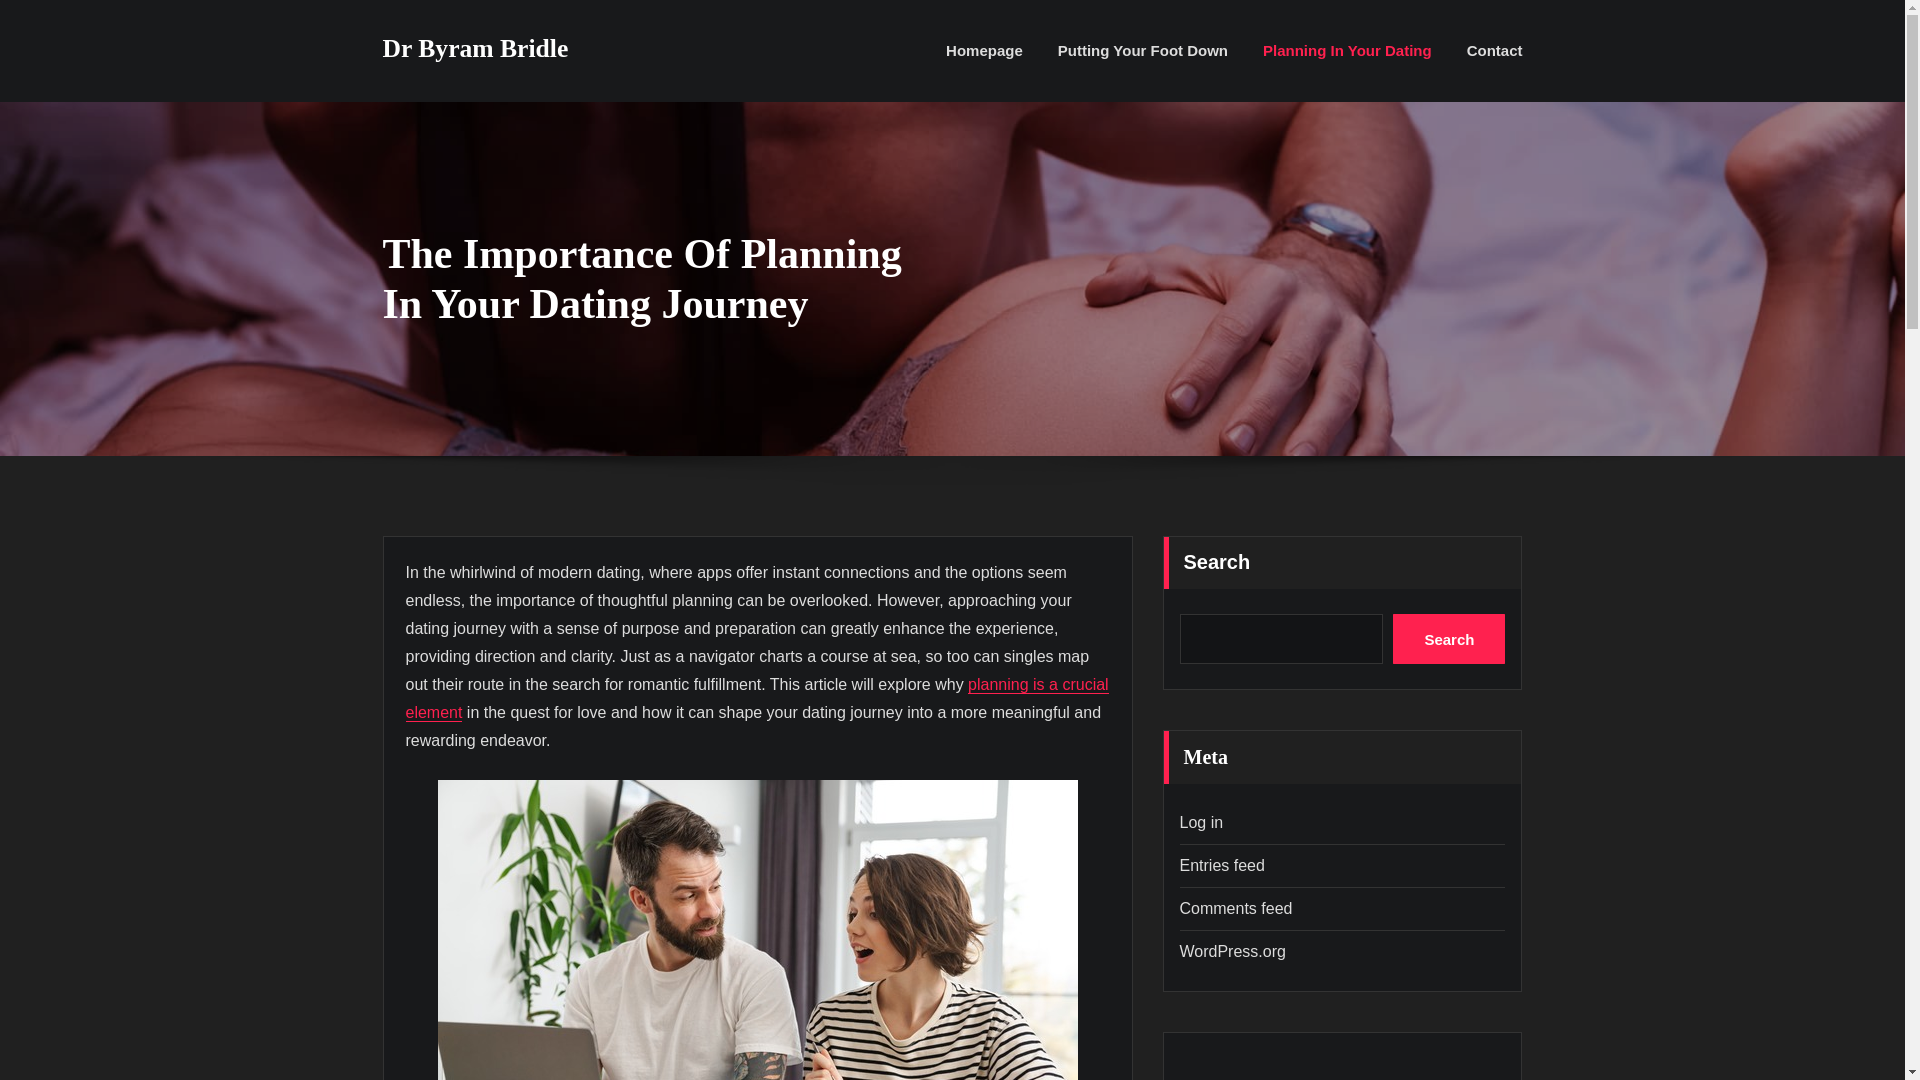 The width and height of the screenshot is (1920, 1080). Describe the element at coordinates (757, 698) in the screenshot. I see `planning is a crucial element` at that location.